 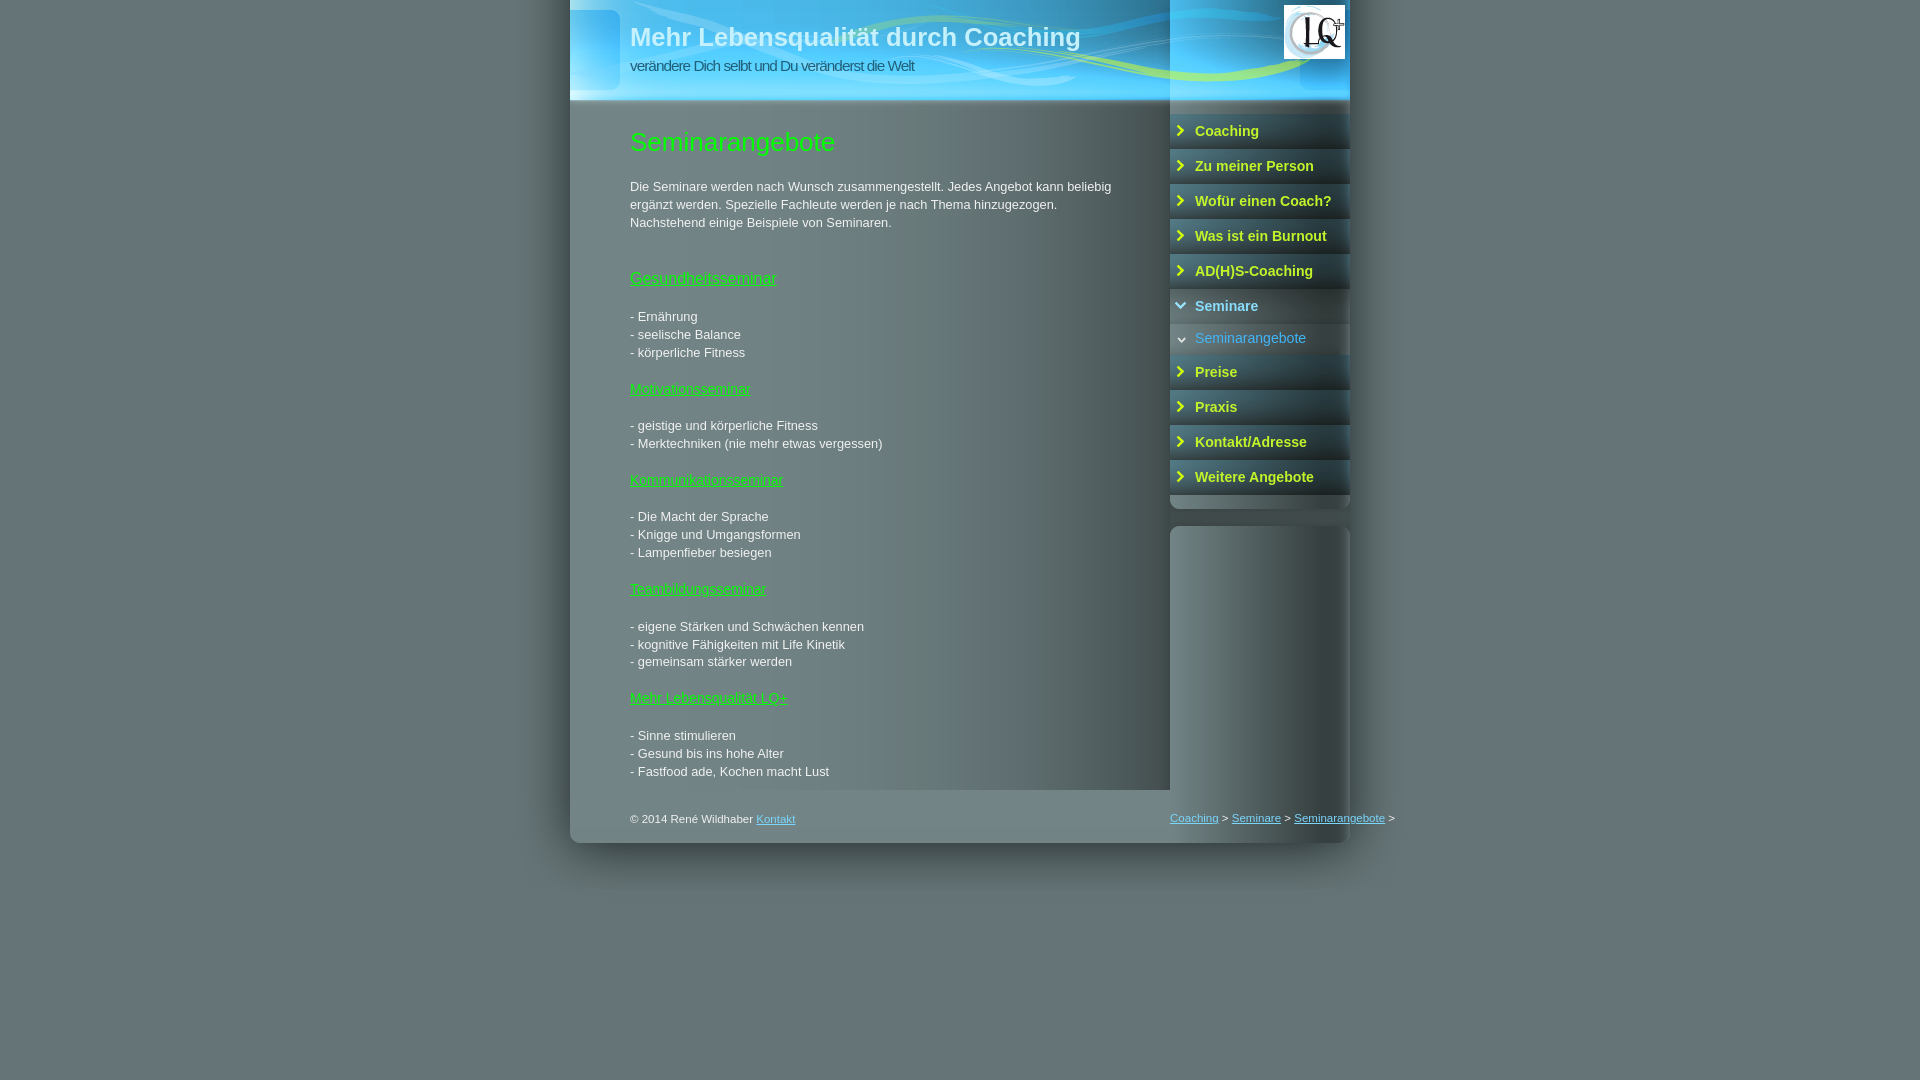 I want to click on Praxis, so click(x=1260, y=408).